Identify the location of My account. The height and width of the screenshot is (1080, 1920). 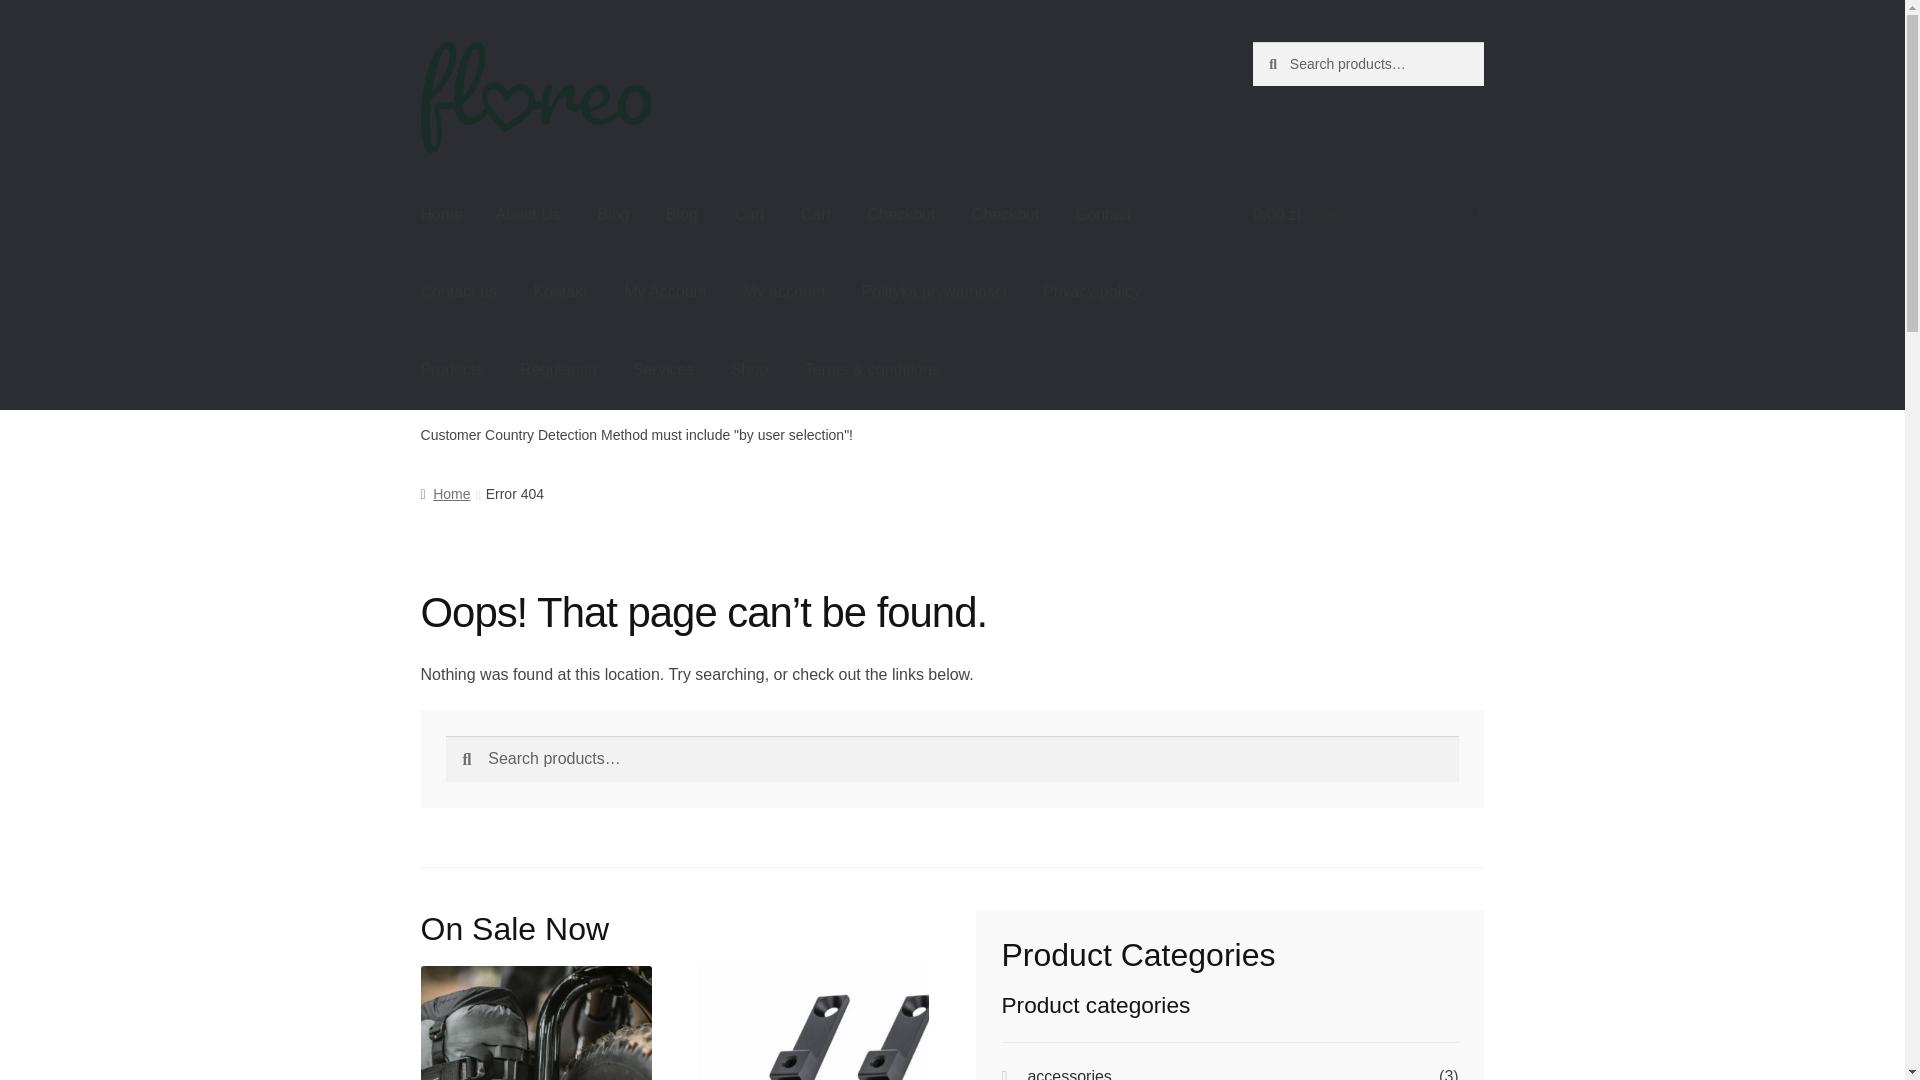
(784, 291).